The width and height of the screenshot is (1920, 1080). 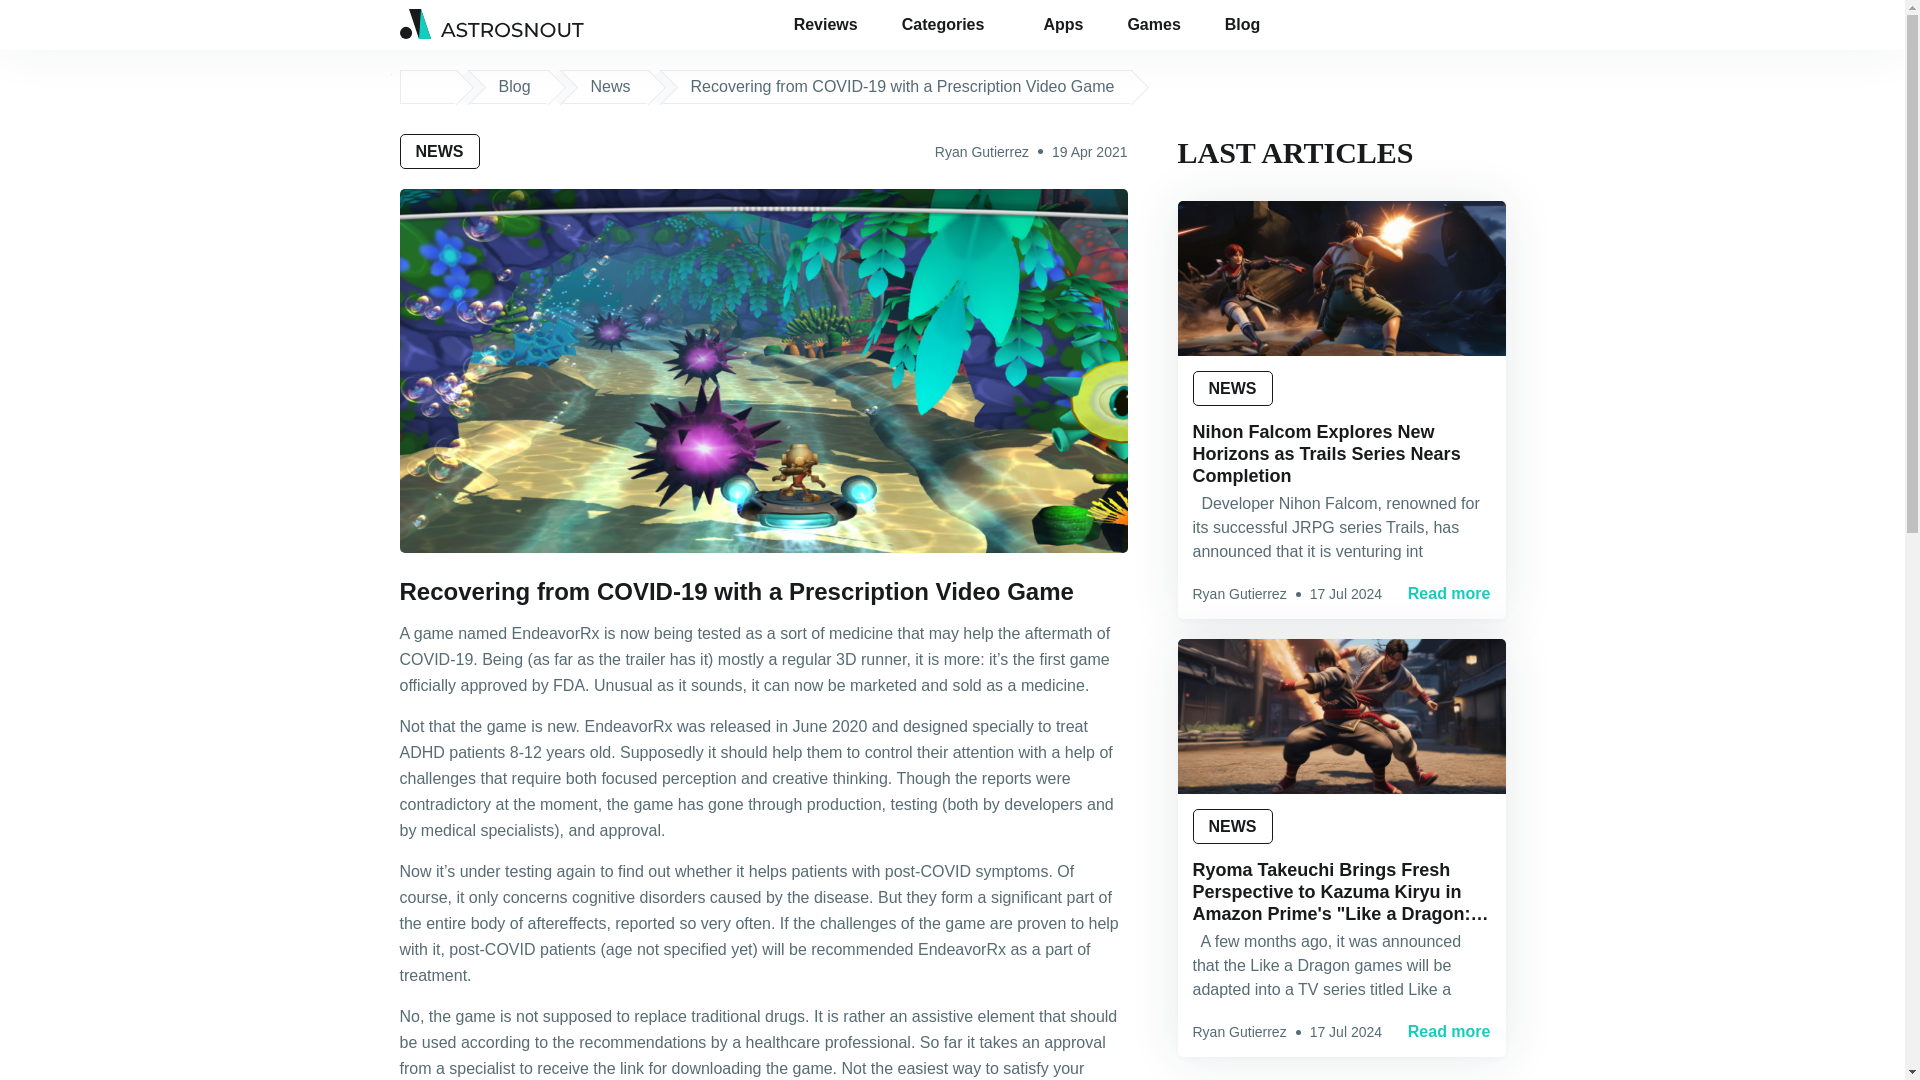 What do you see at coordinates (1062, 24) in the screenshot?
I see `Apps` at bounding box center [1062, 24].